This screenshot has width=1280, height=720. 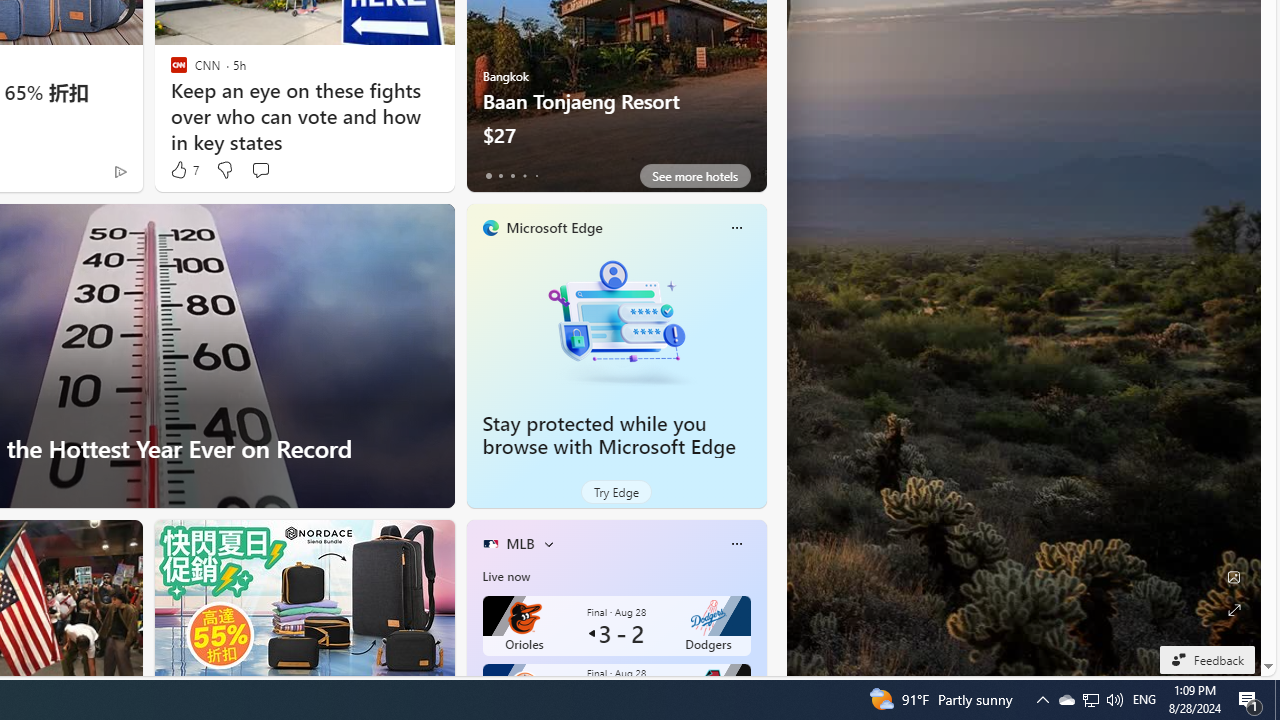 What do you see at coordinates (184, 170) in the screenshot?
I see `7 Like` at bounding box center [184, 170].